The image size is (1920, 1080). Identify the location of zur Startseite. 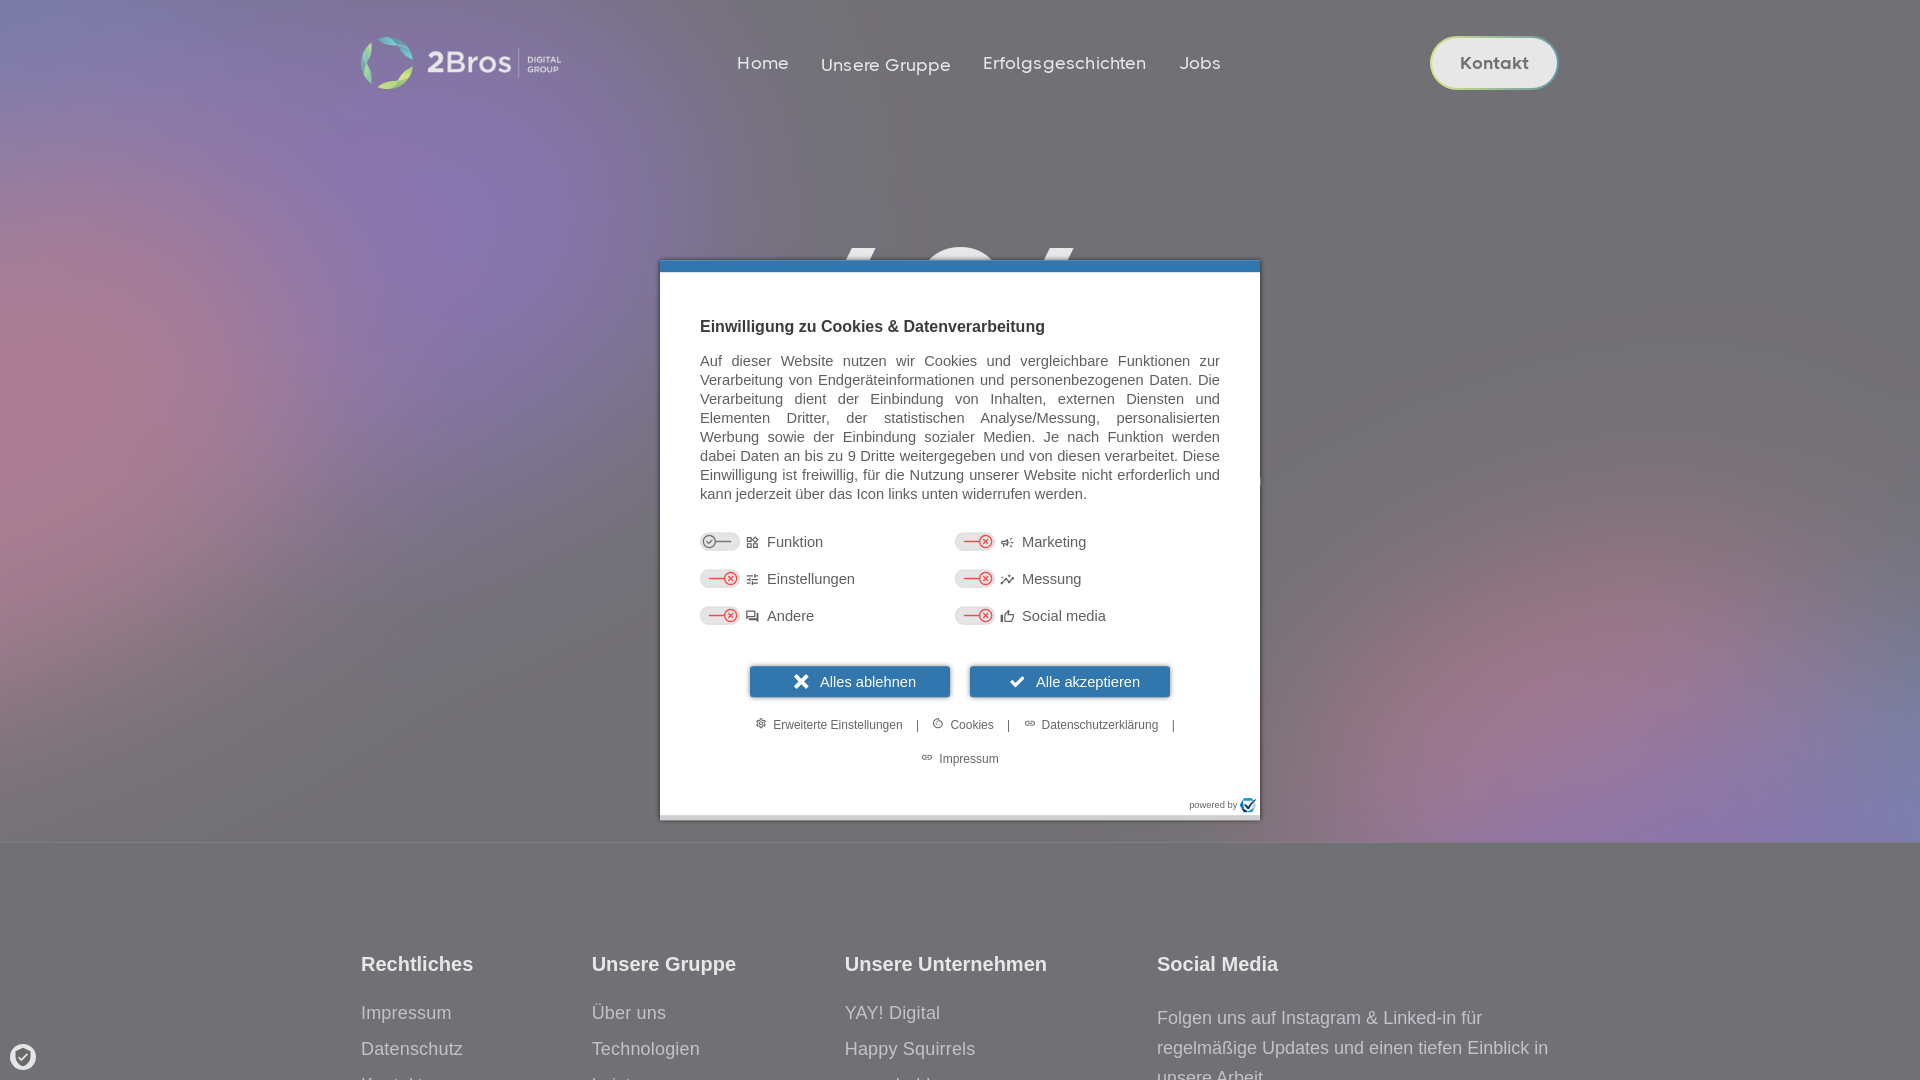
(960, 608).